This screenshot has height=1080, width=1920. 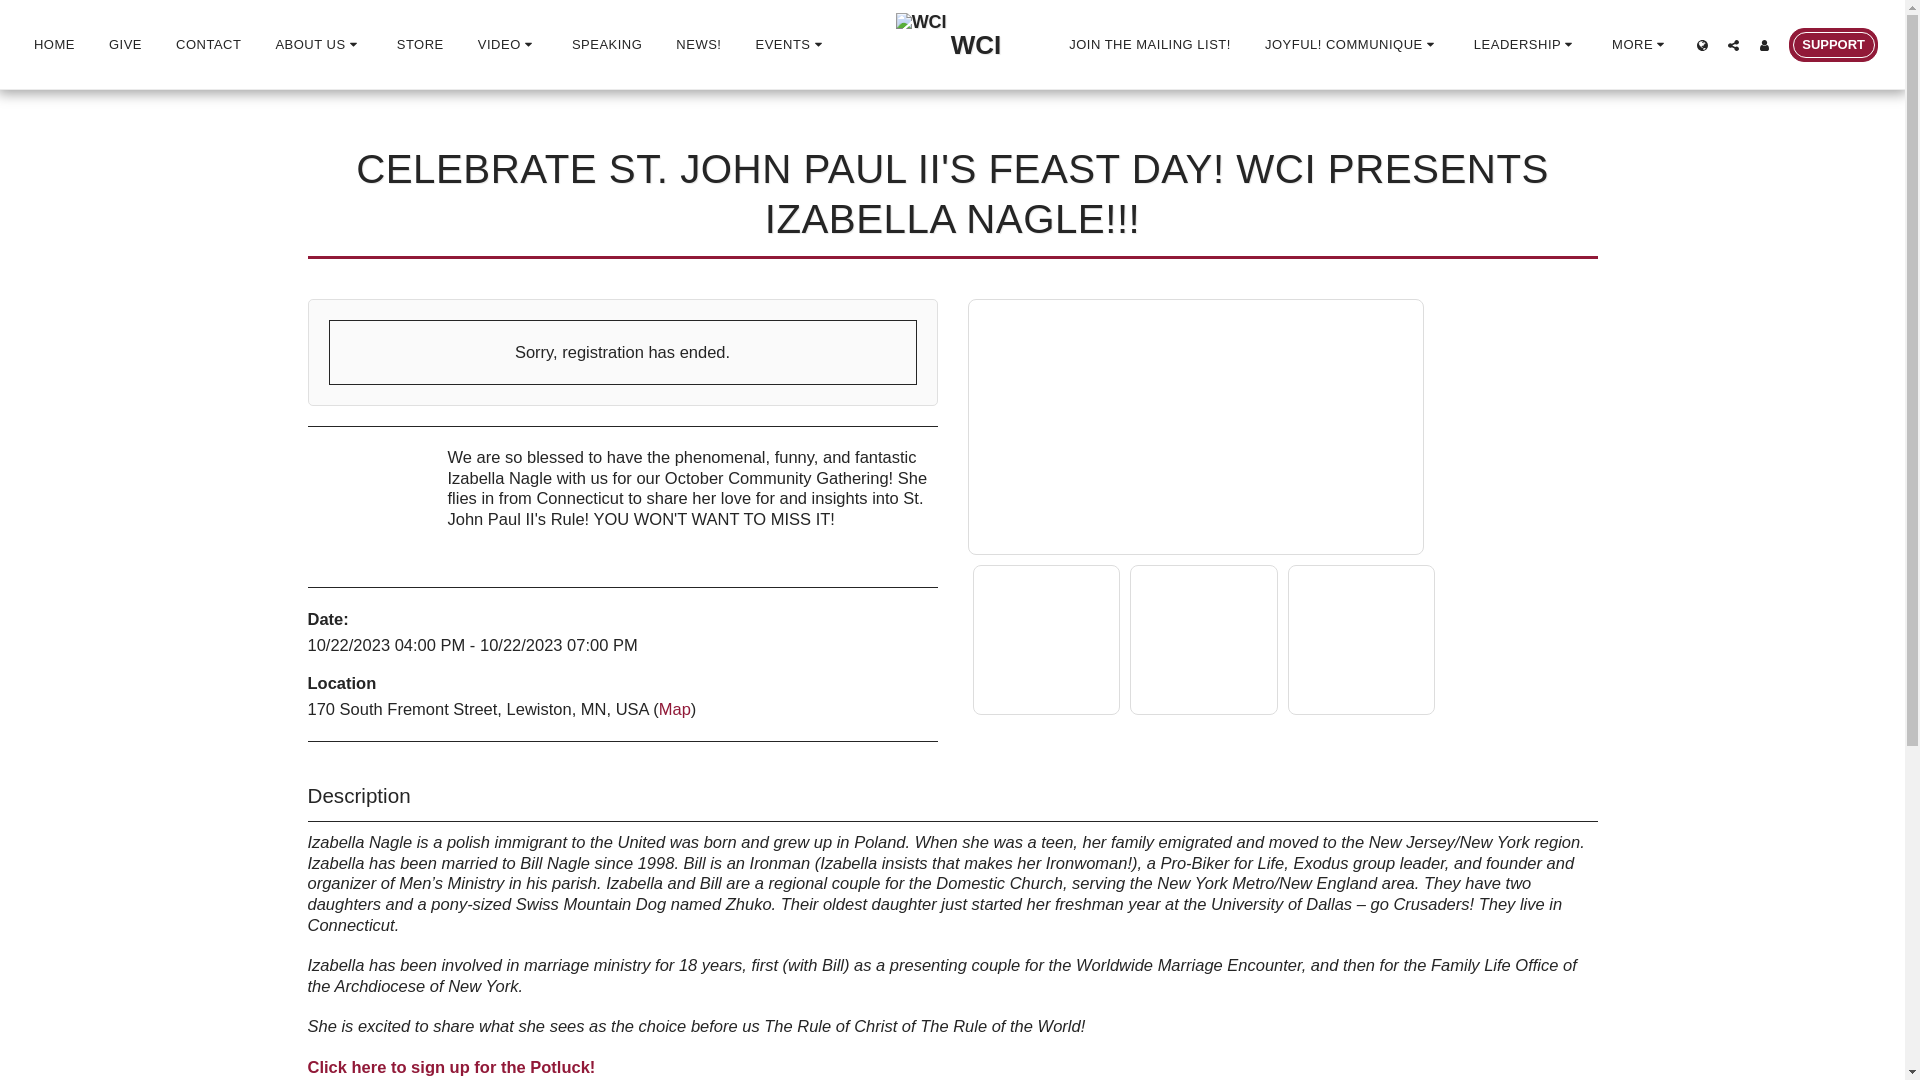 What do you see at coordinates (208, 44) in the screenshot?
I see `CONTACT` at bounding box center [208, 44].